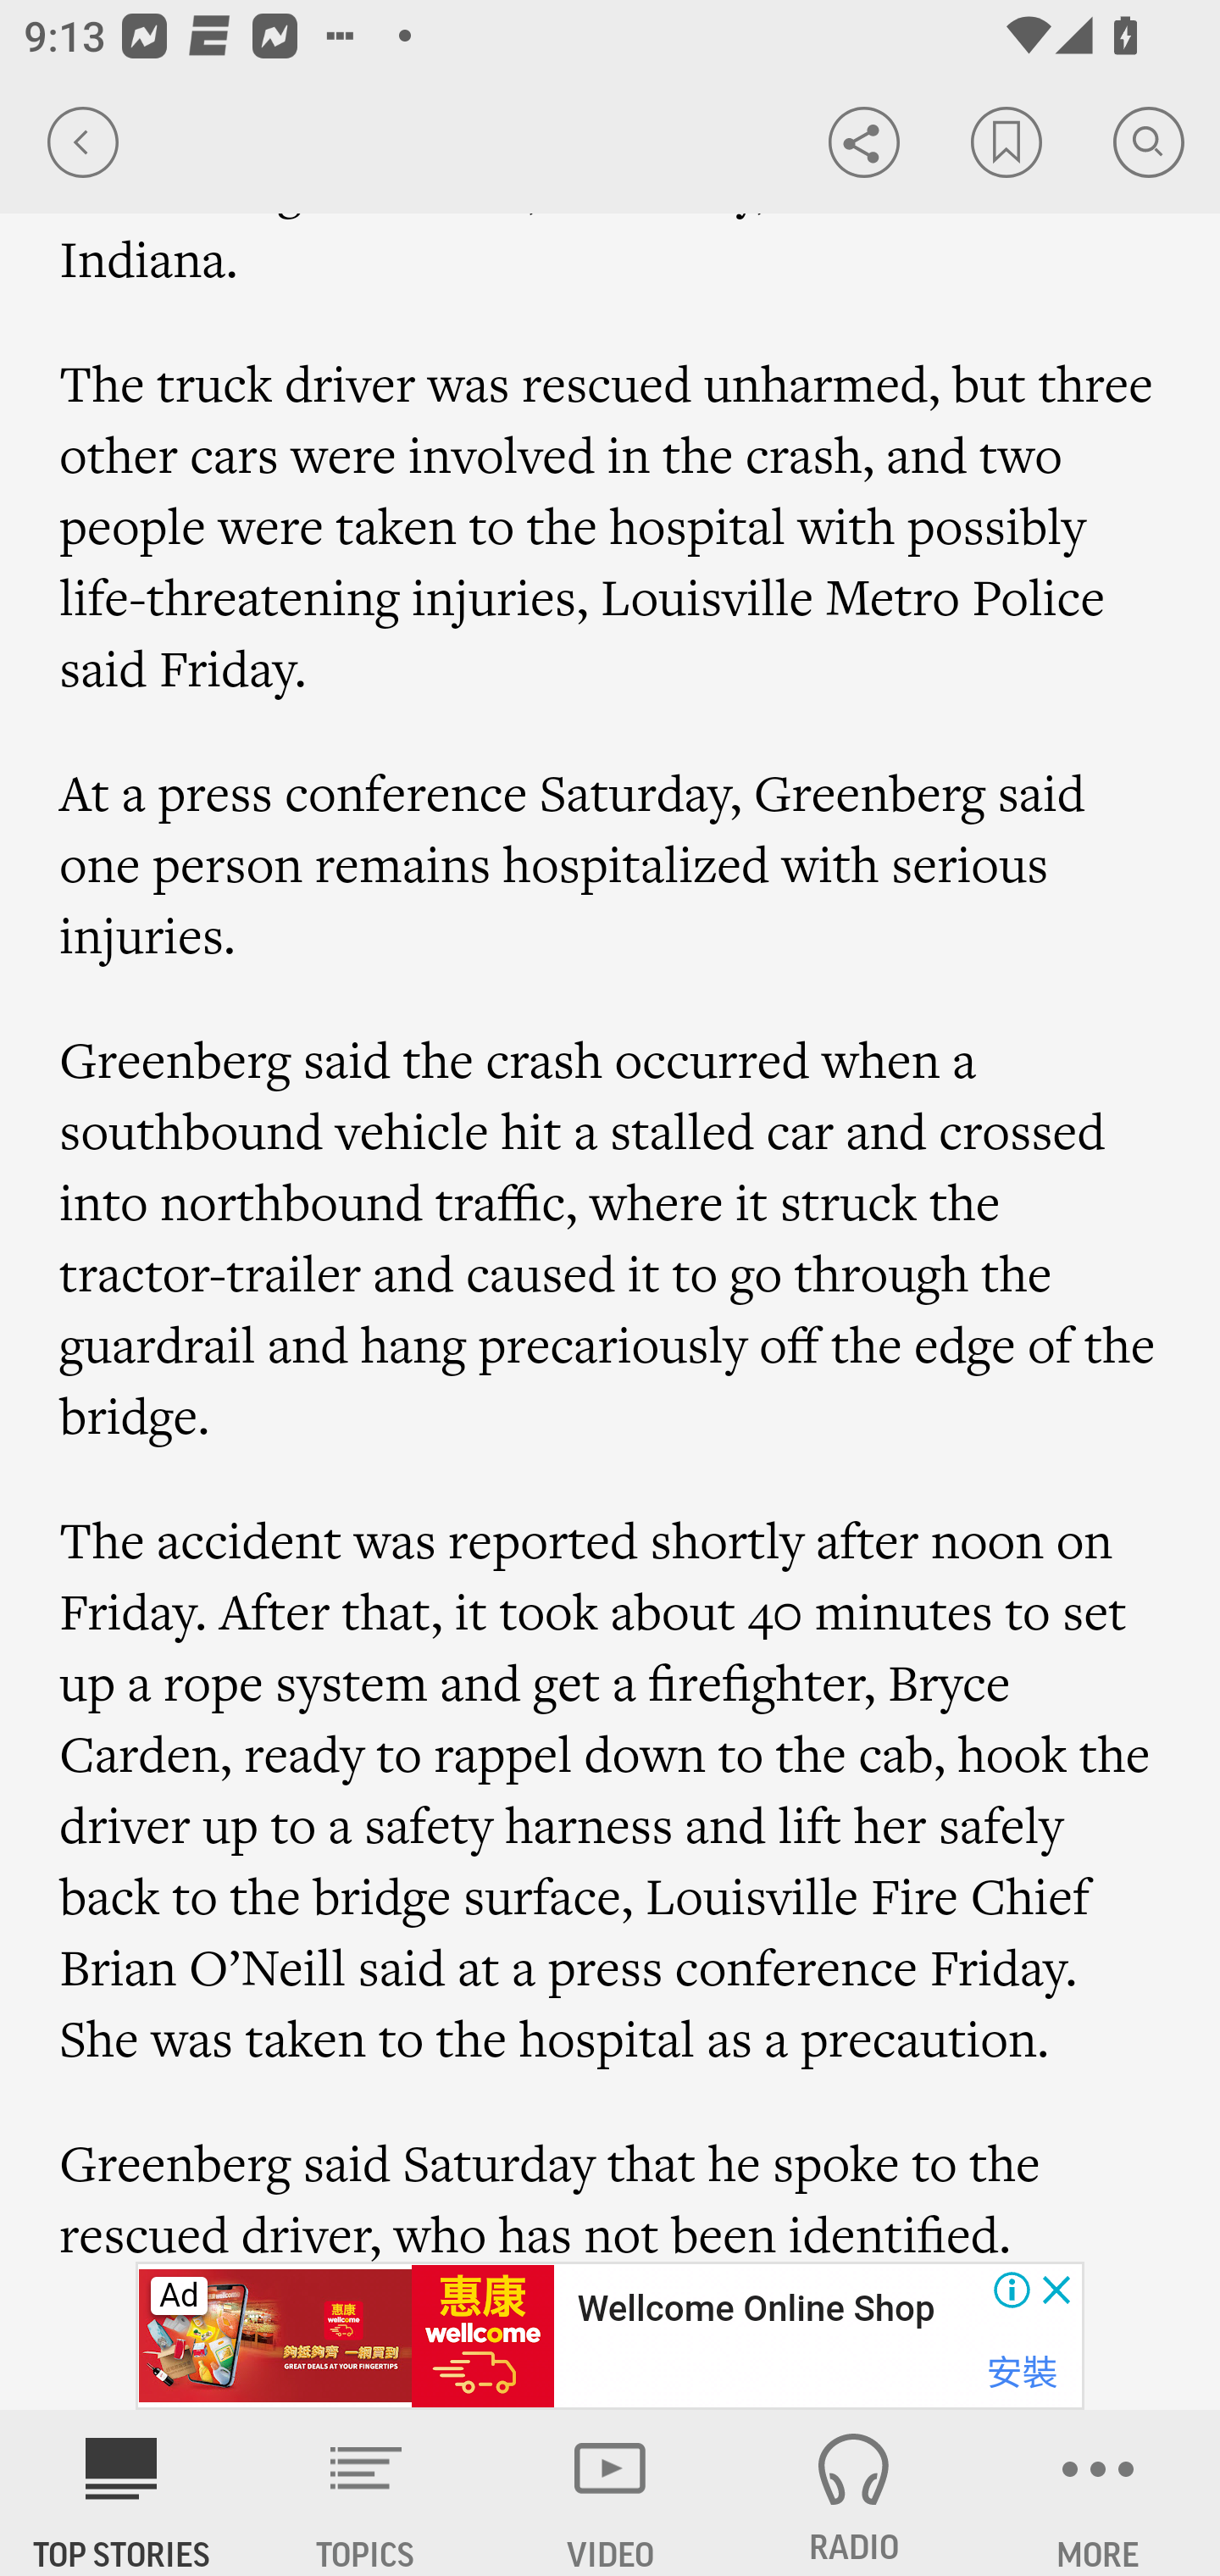  I want to click on Wellcome Online Shop, so click(755, 2309).